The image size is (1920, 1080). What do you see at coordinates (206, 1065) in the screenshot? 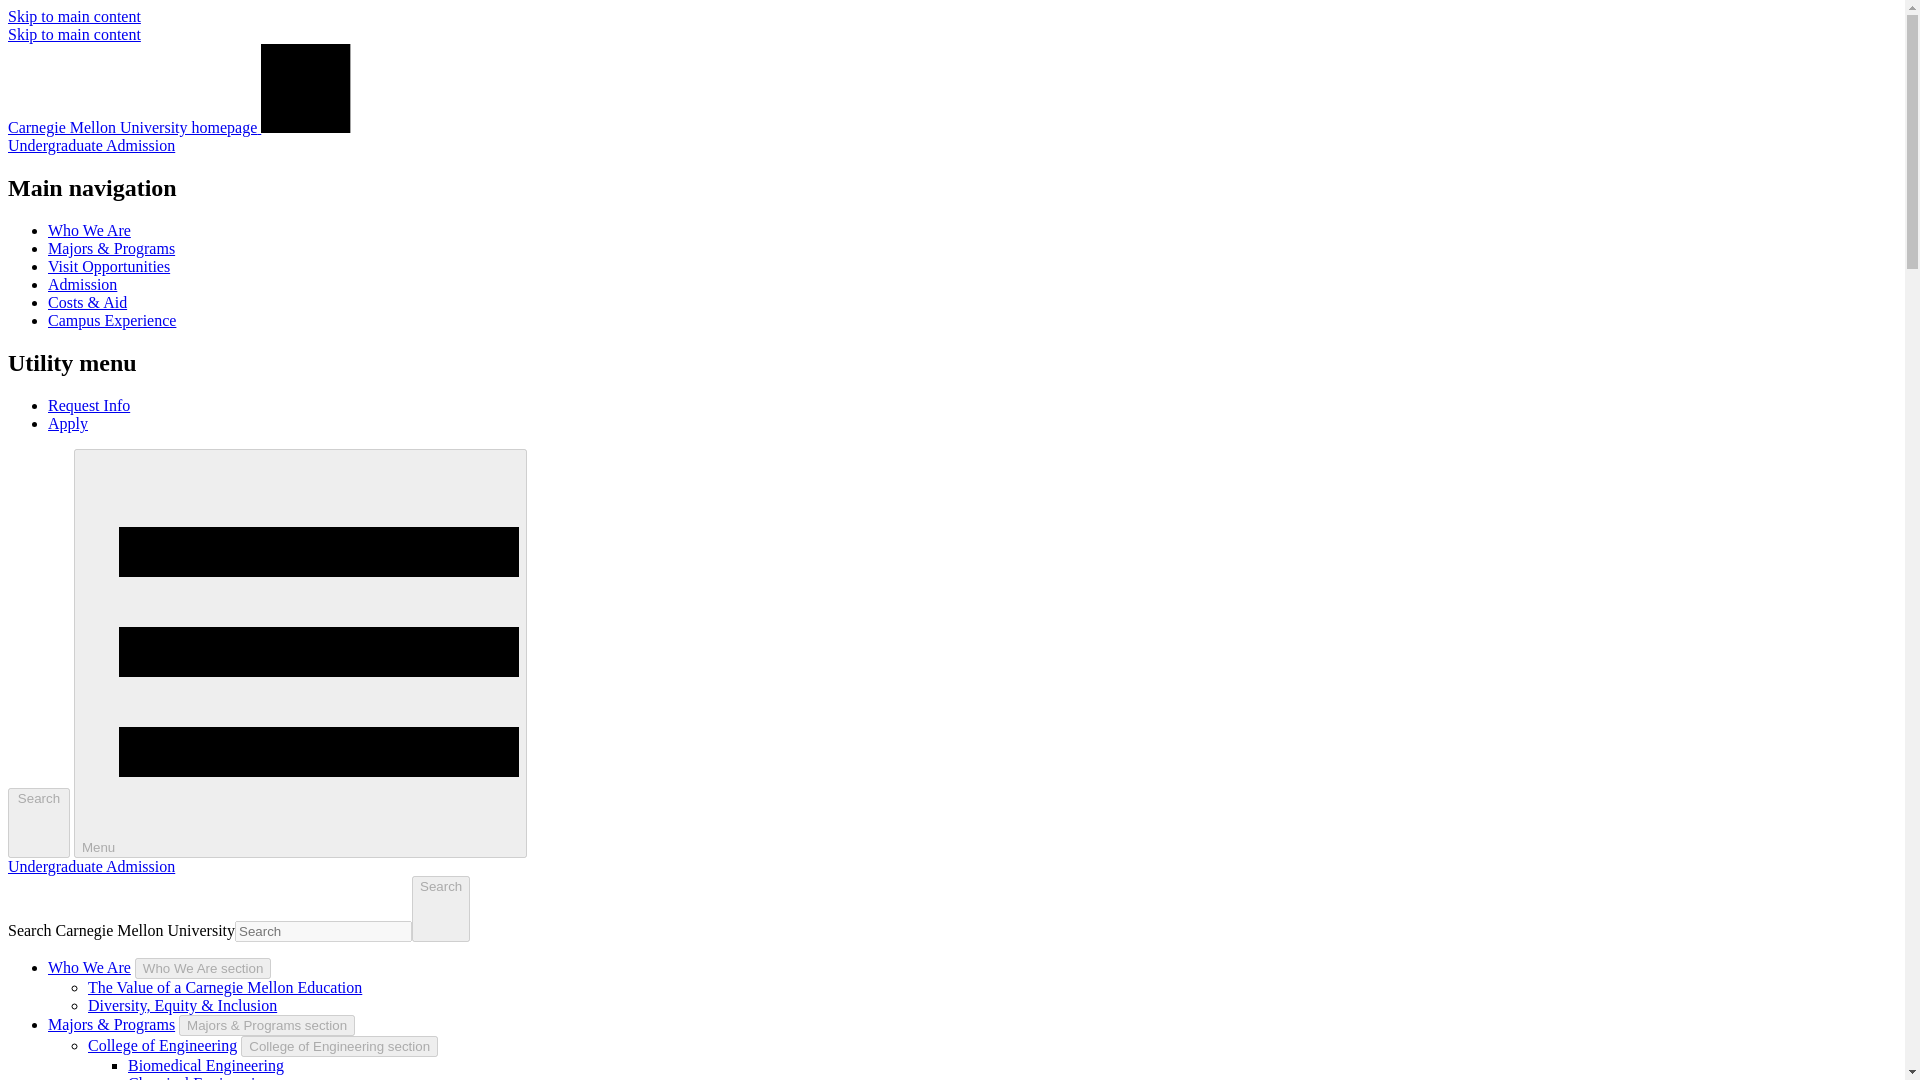
I see `Biomedical Engineering` at bounding box center [206, 1065].